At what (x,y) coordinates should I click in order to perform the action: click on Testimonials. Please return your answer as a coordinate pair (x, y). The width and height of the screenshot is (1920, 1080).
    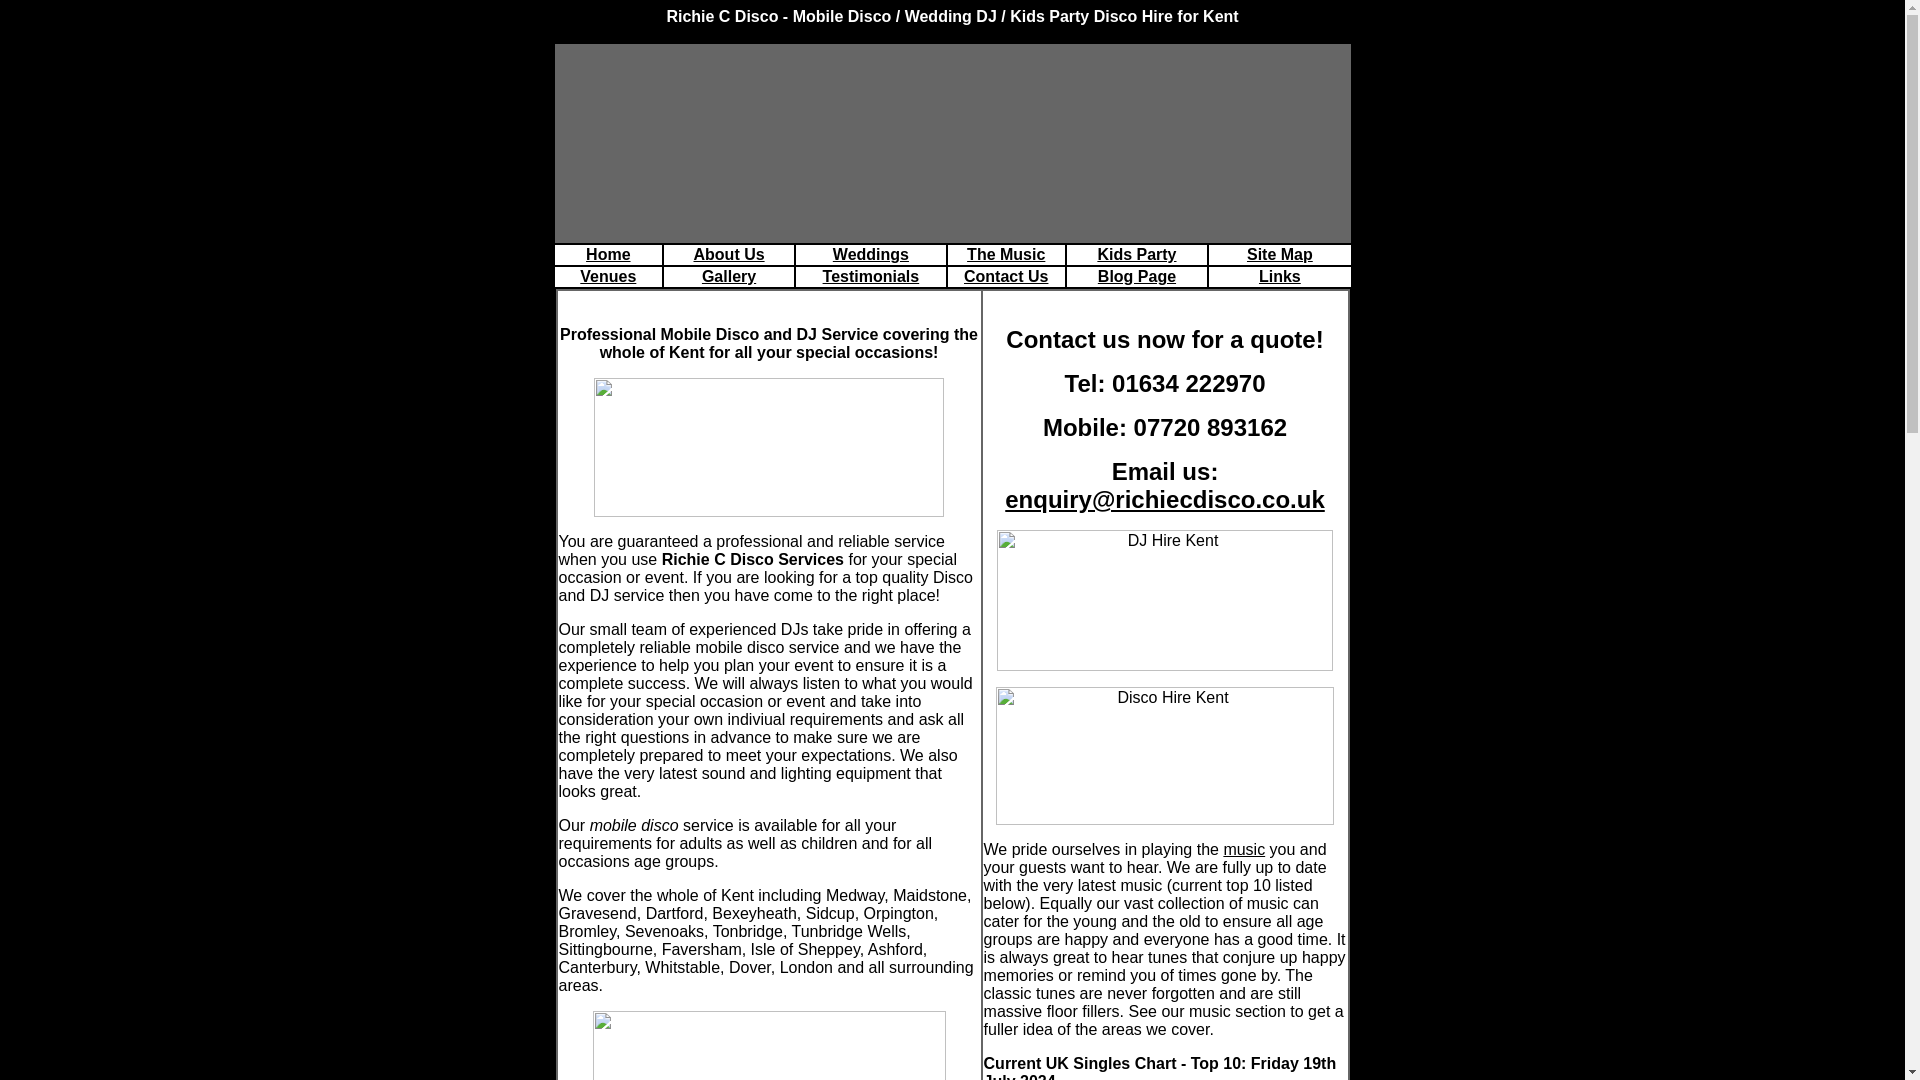
    Looking at the image, I should click on (871, 276).